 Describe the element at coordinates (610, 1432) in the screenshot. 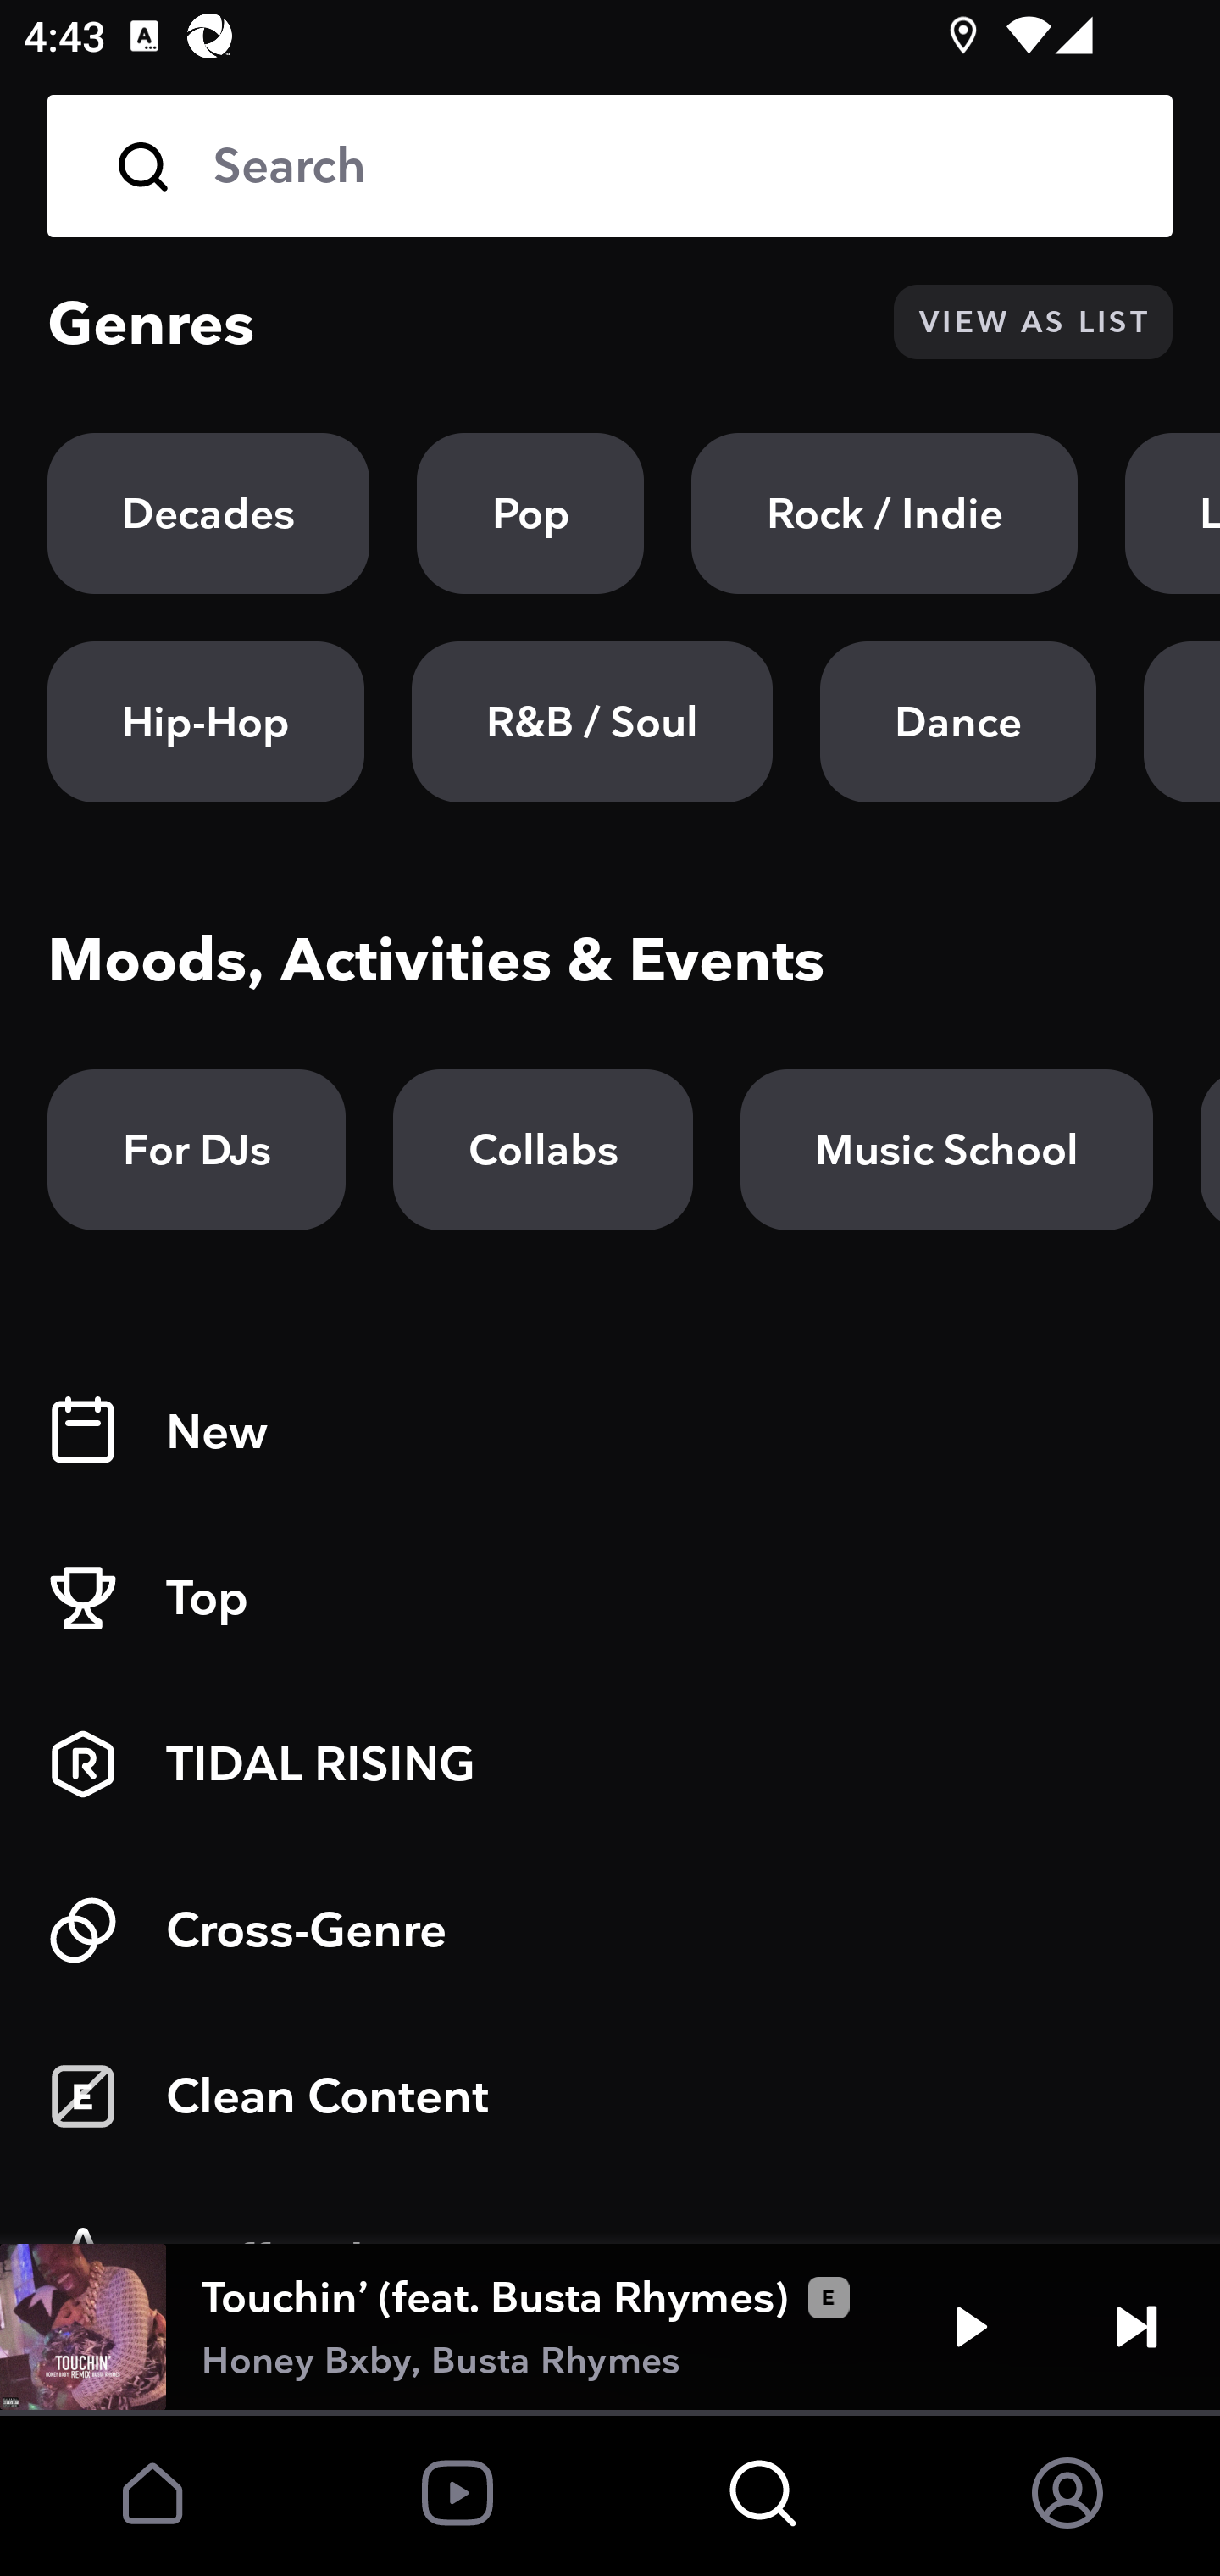

I see `New` at that location.